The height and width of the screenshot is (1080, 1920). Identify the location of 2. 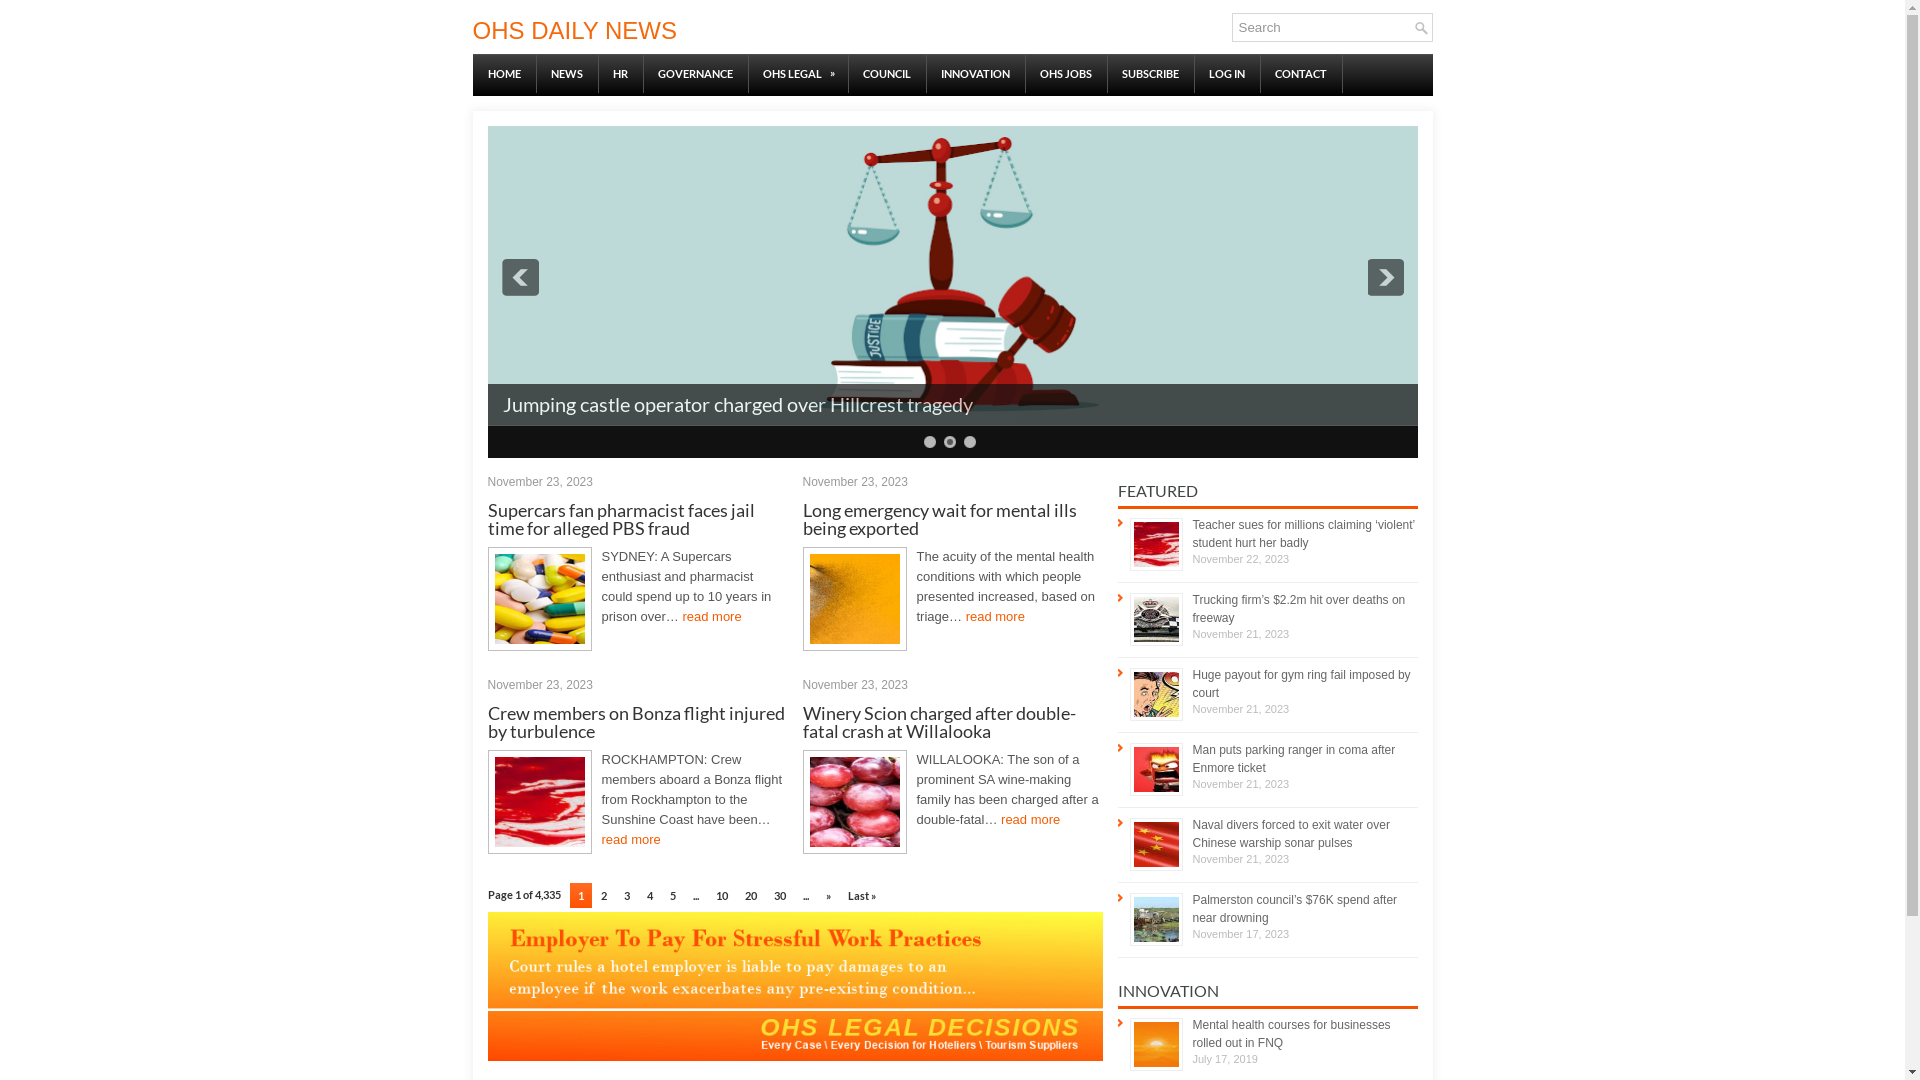
(950, 442).